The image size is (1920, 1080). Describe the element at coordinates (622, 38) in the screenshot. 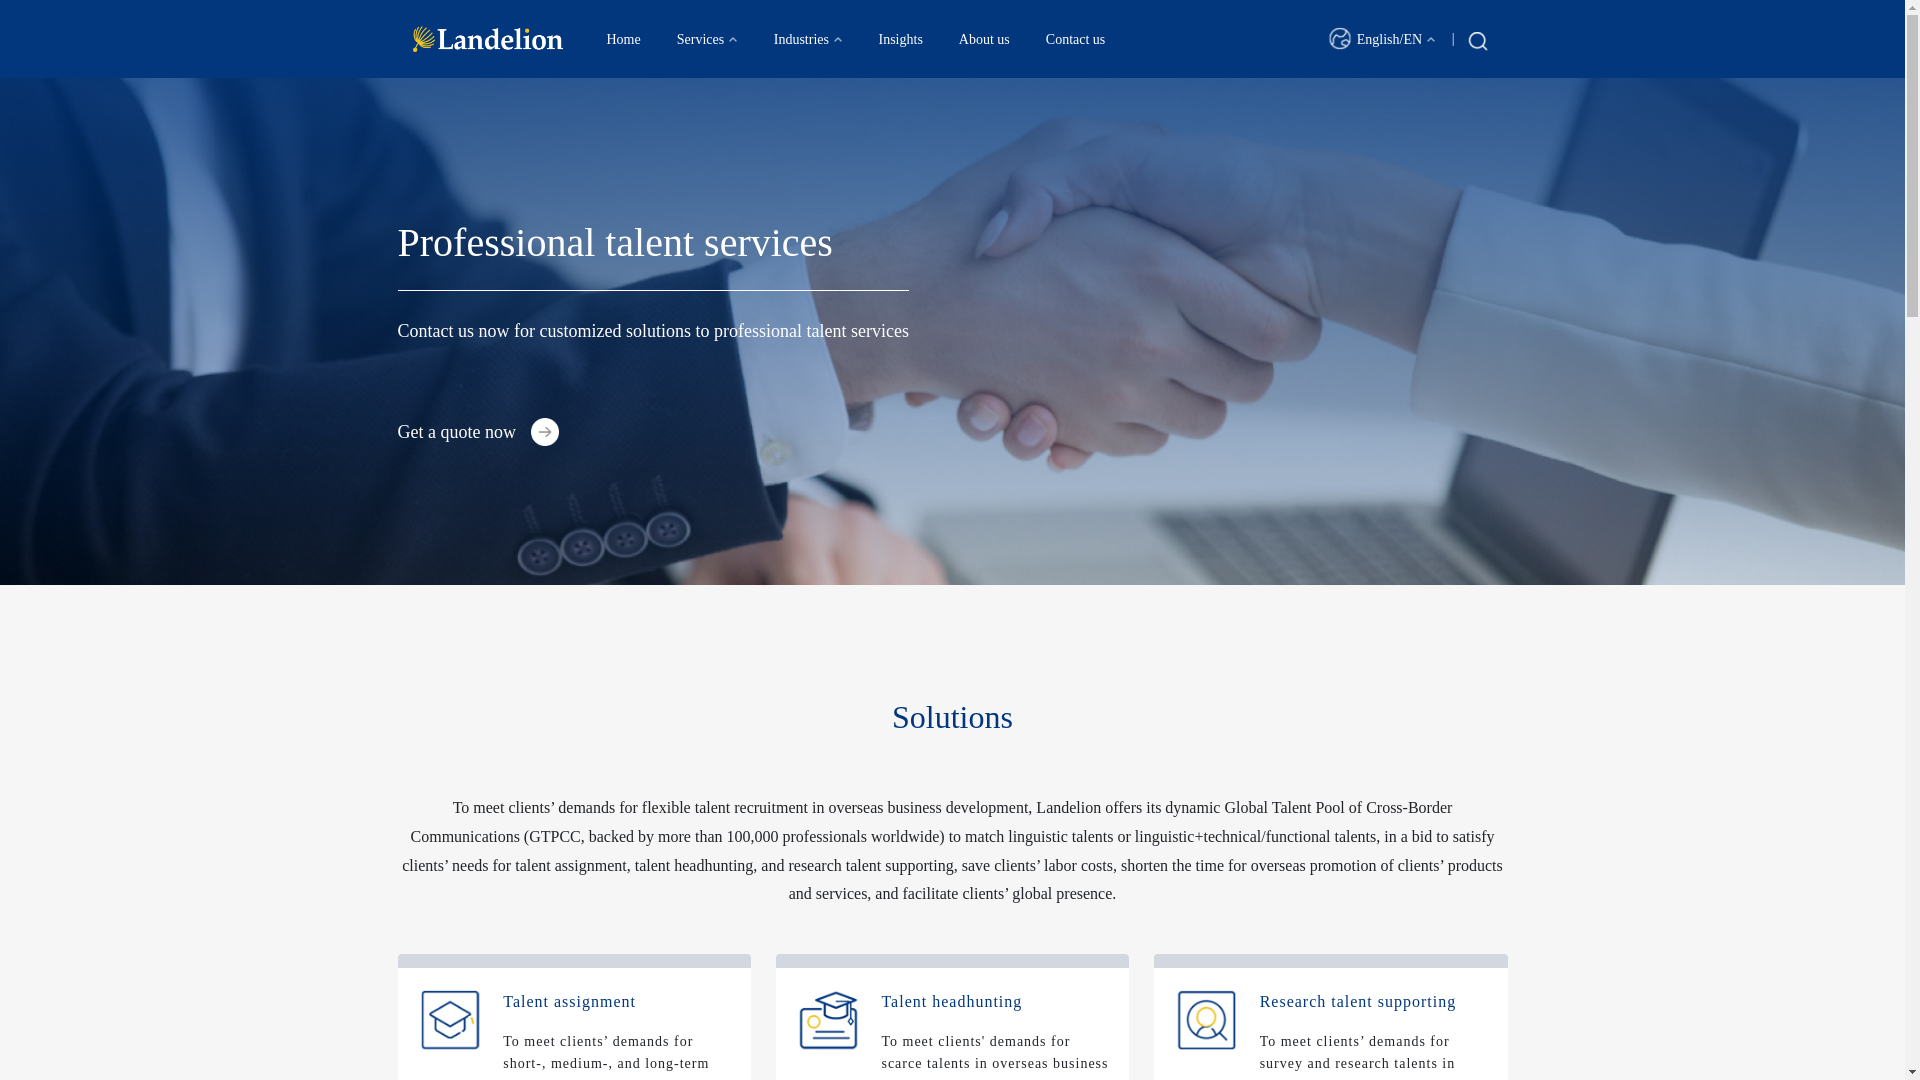

I see `Home` at that location.